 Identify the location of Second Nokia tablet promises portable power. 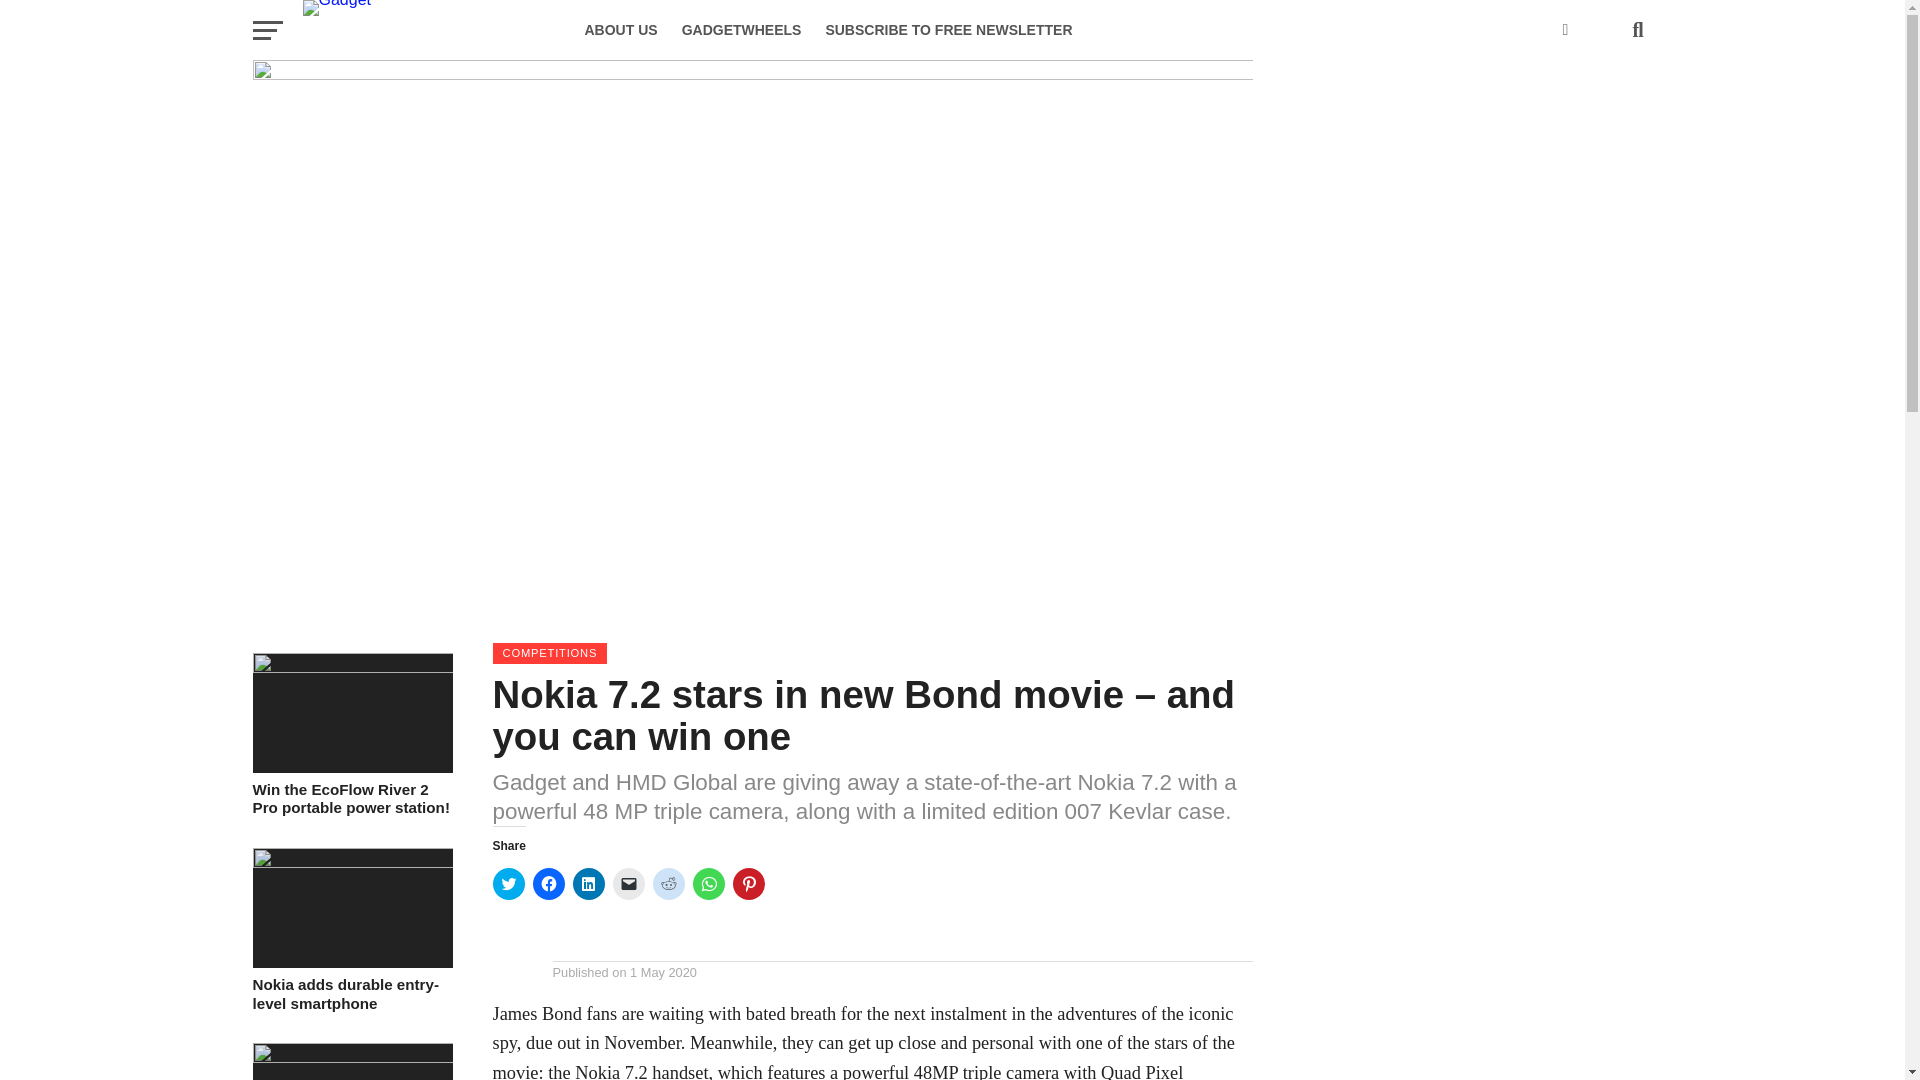
(351, 1056).